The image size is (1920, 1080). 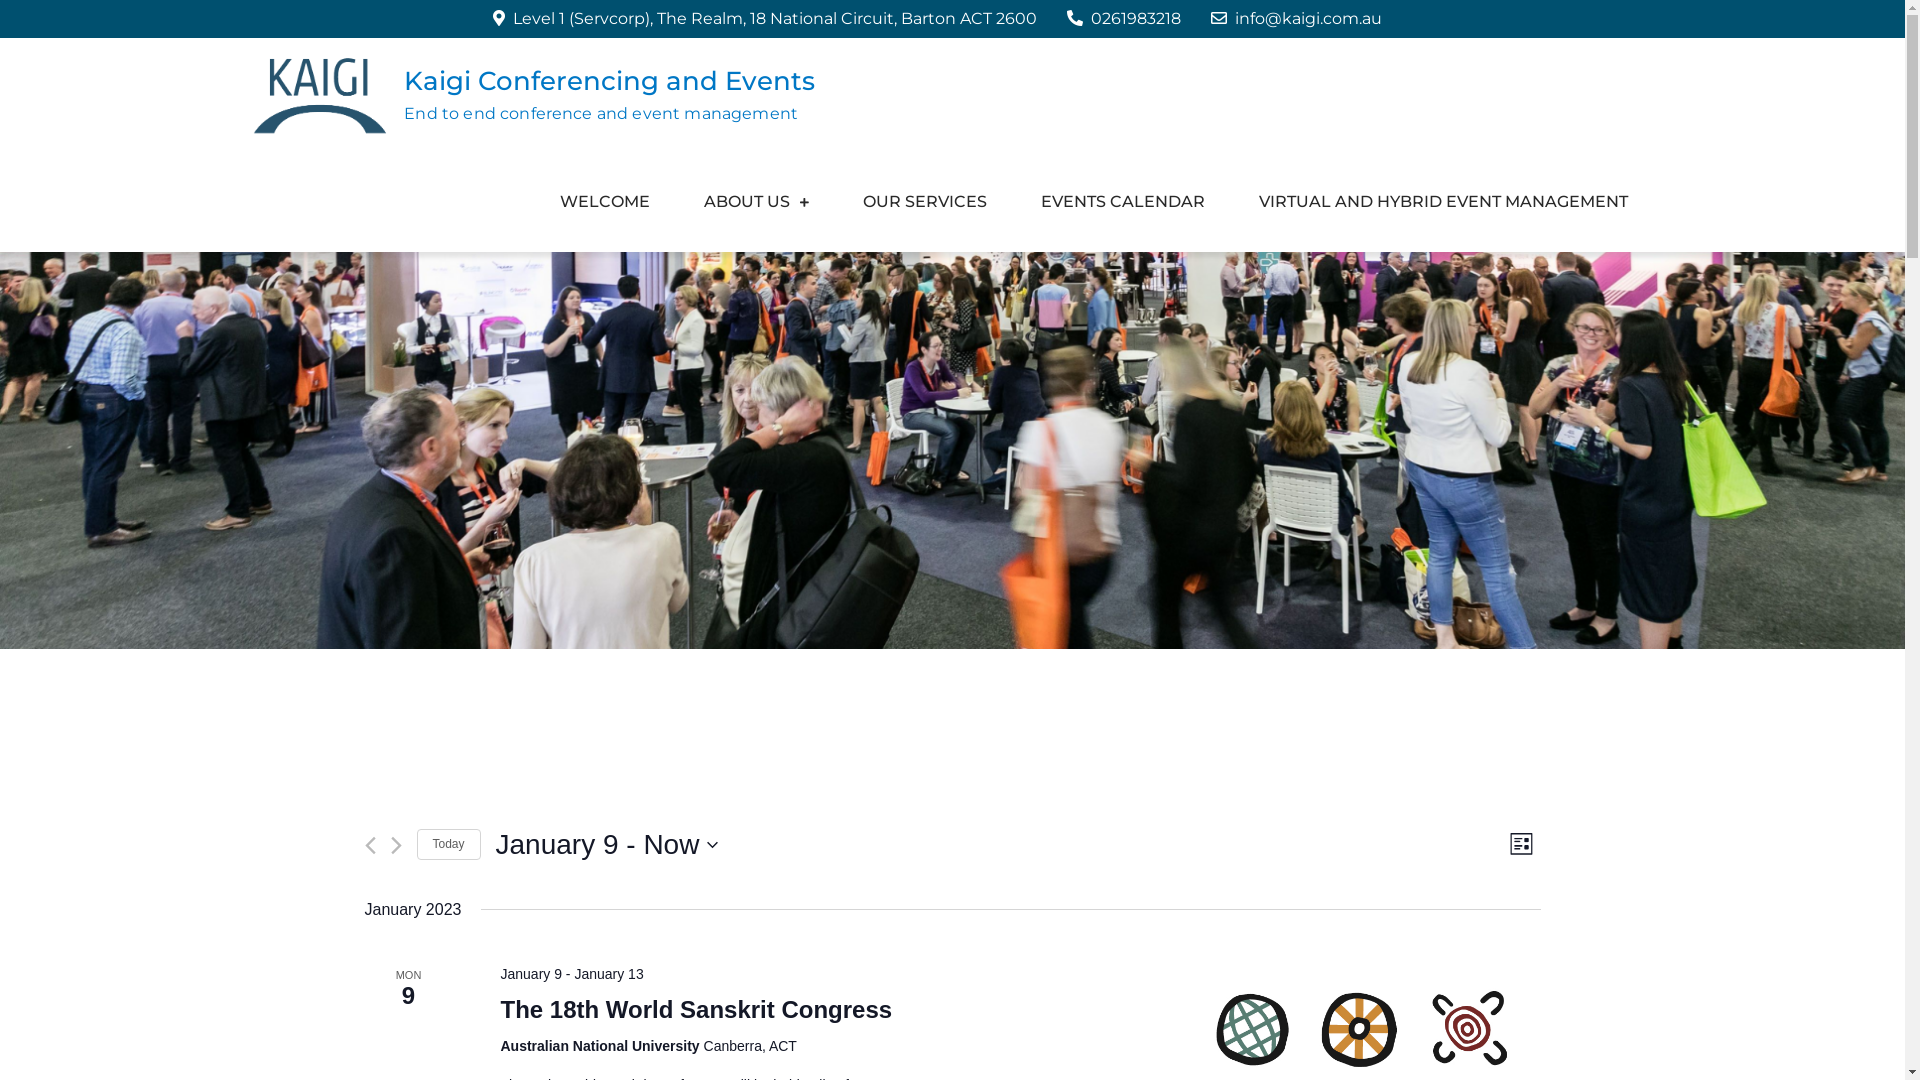 What do you see at coordinates (1296, 18) in the screenshot?
I see `info@kaigi.com.au` at bounding box center [1296, 18].